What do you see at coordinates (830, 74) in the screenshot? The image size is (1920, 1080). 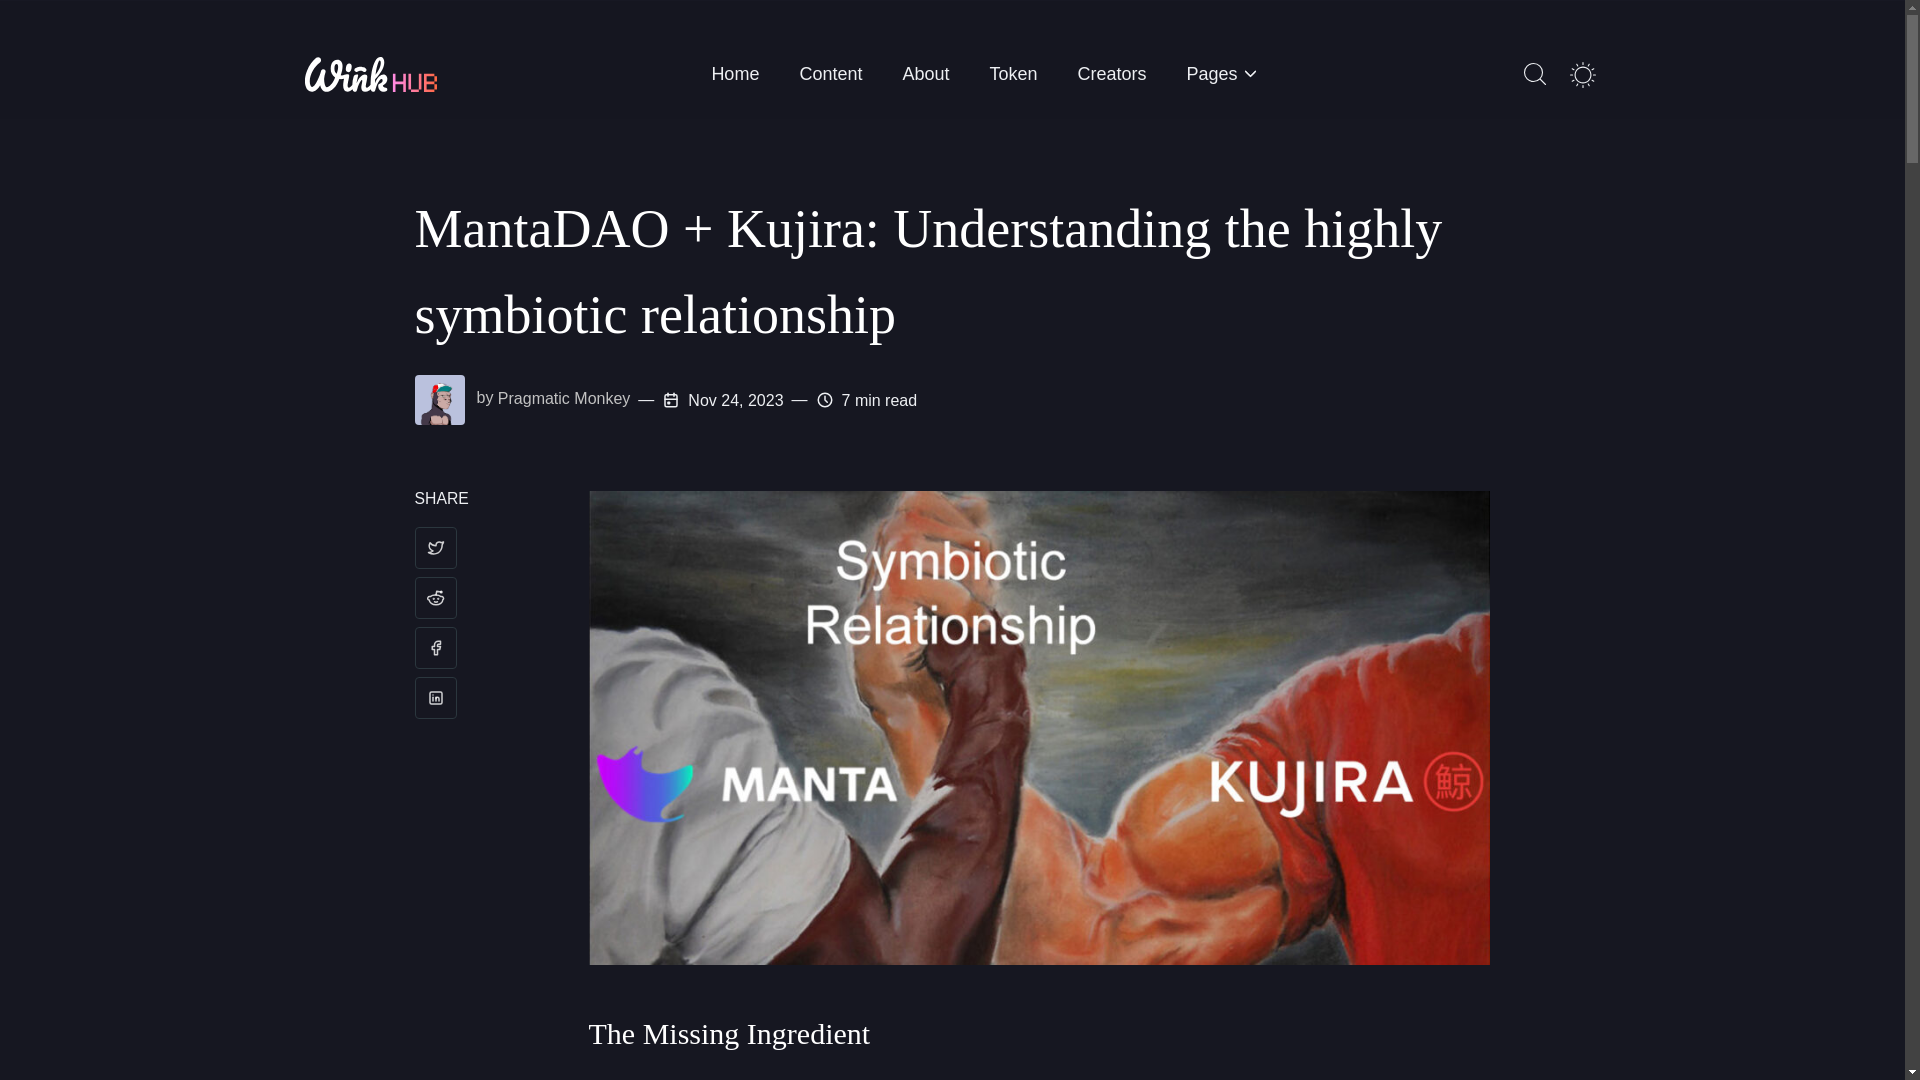 I see `Content` at bounding box center [830, 74].